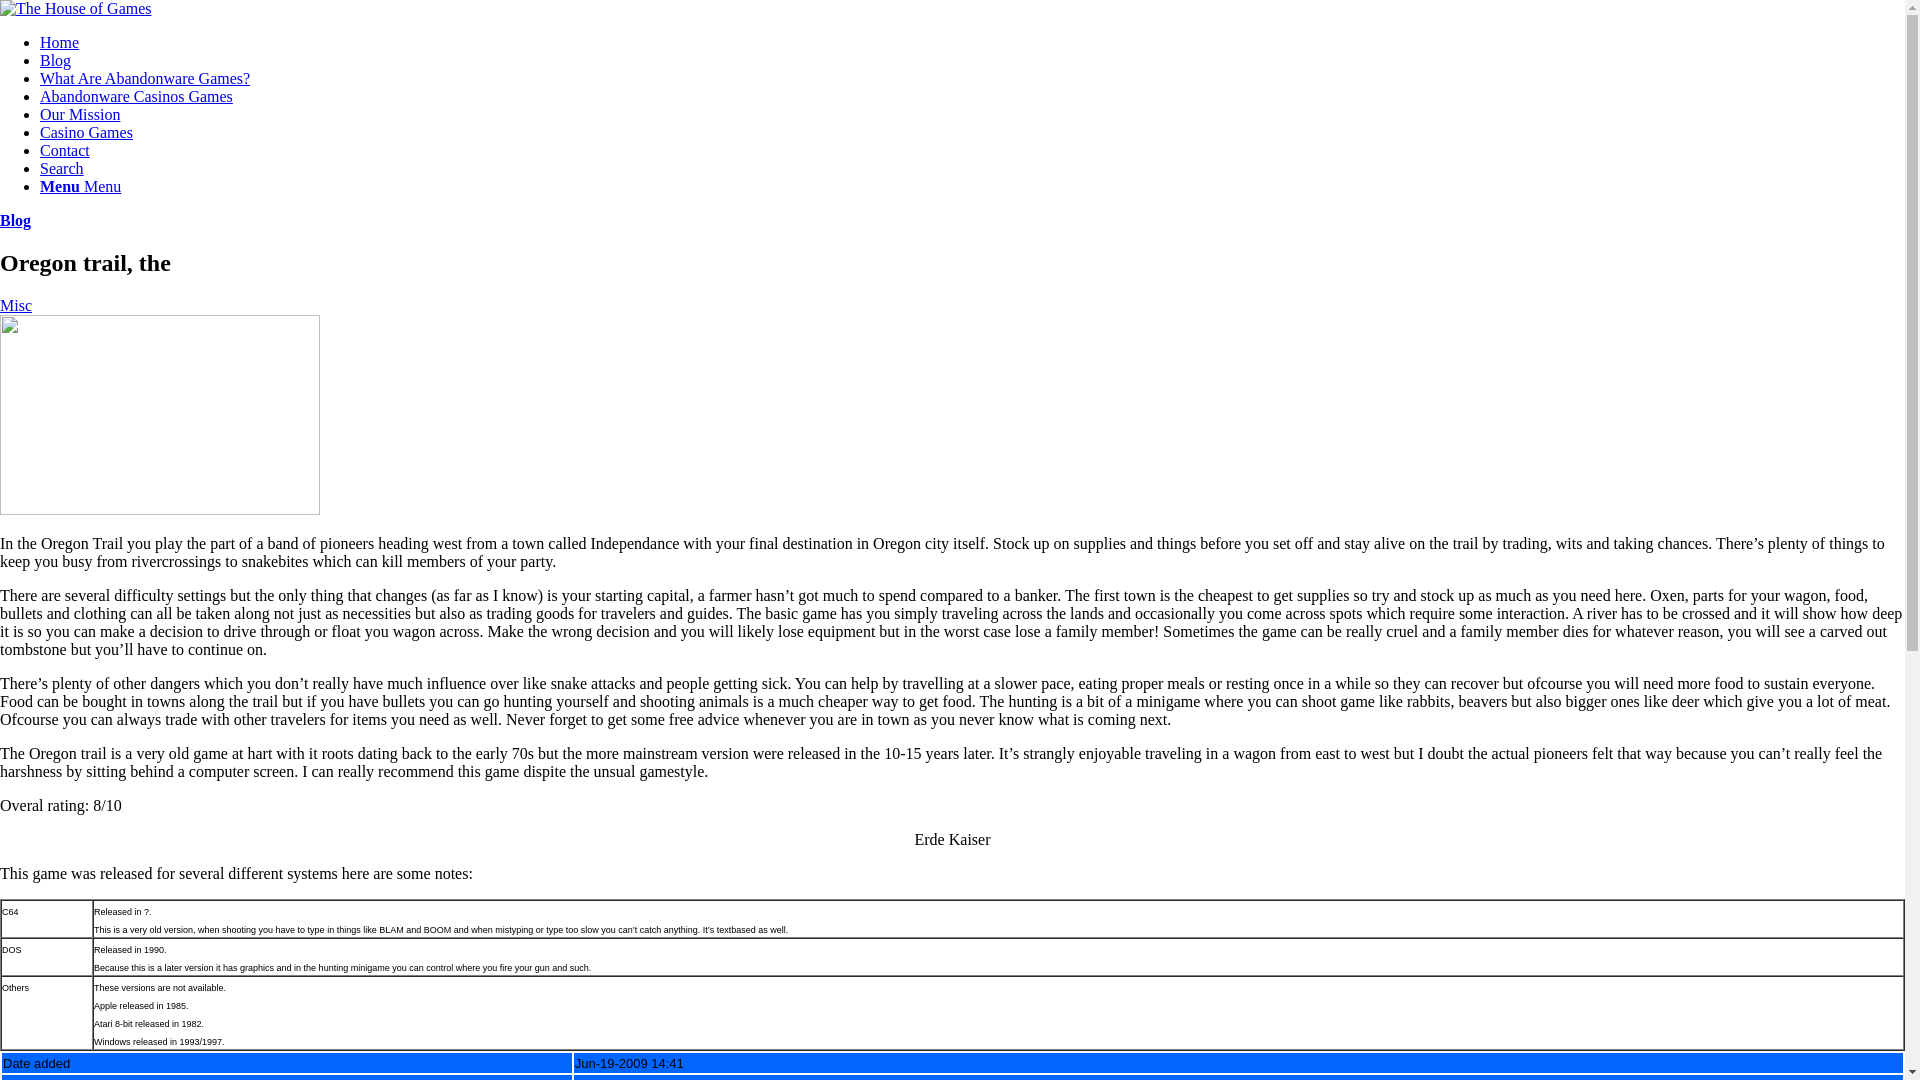 The image size is (1920, 1080). Describe the element at coordinates (144, 78) in the screenshot. I see `What Are Abandonware Games?` at that location.